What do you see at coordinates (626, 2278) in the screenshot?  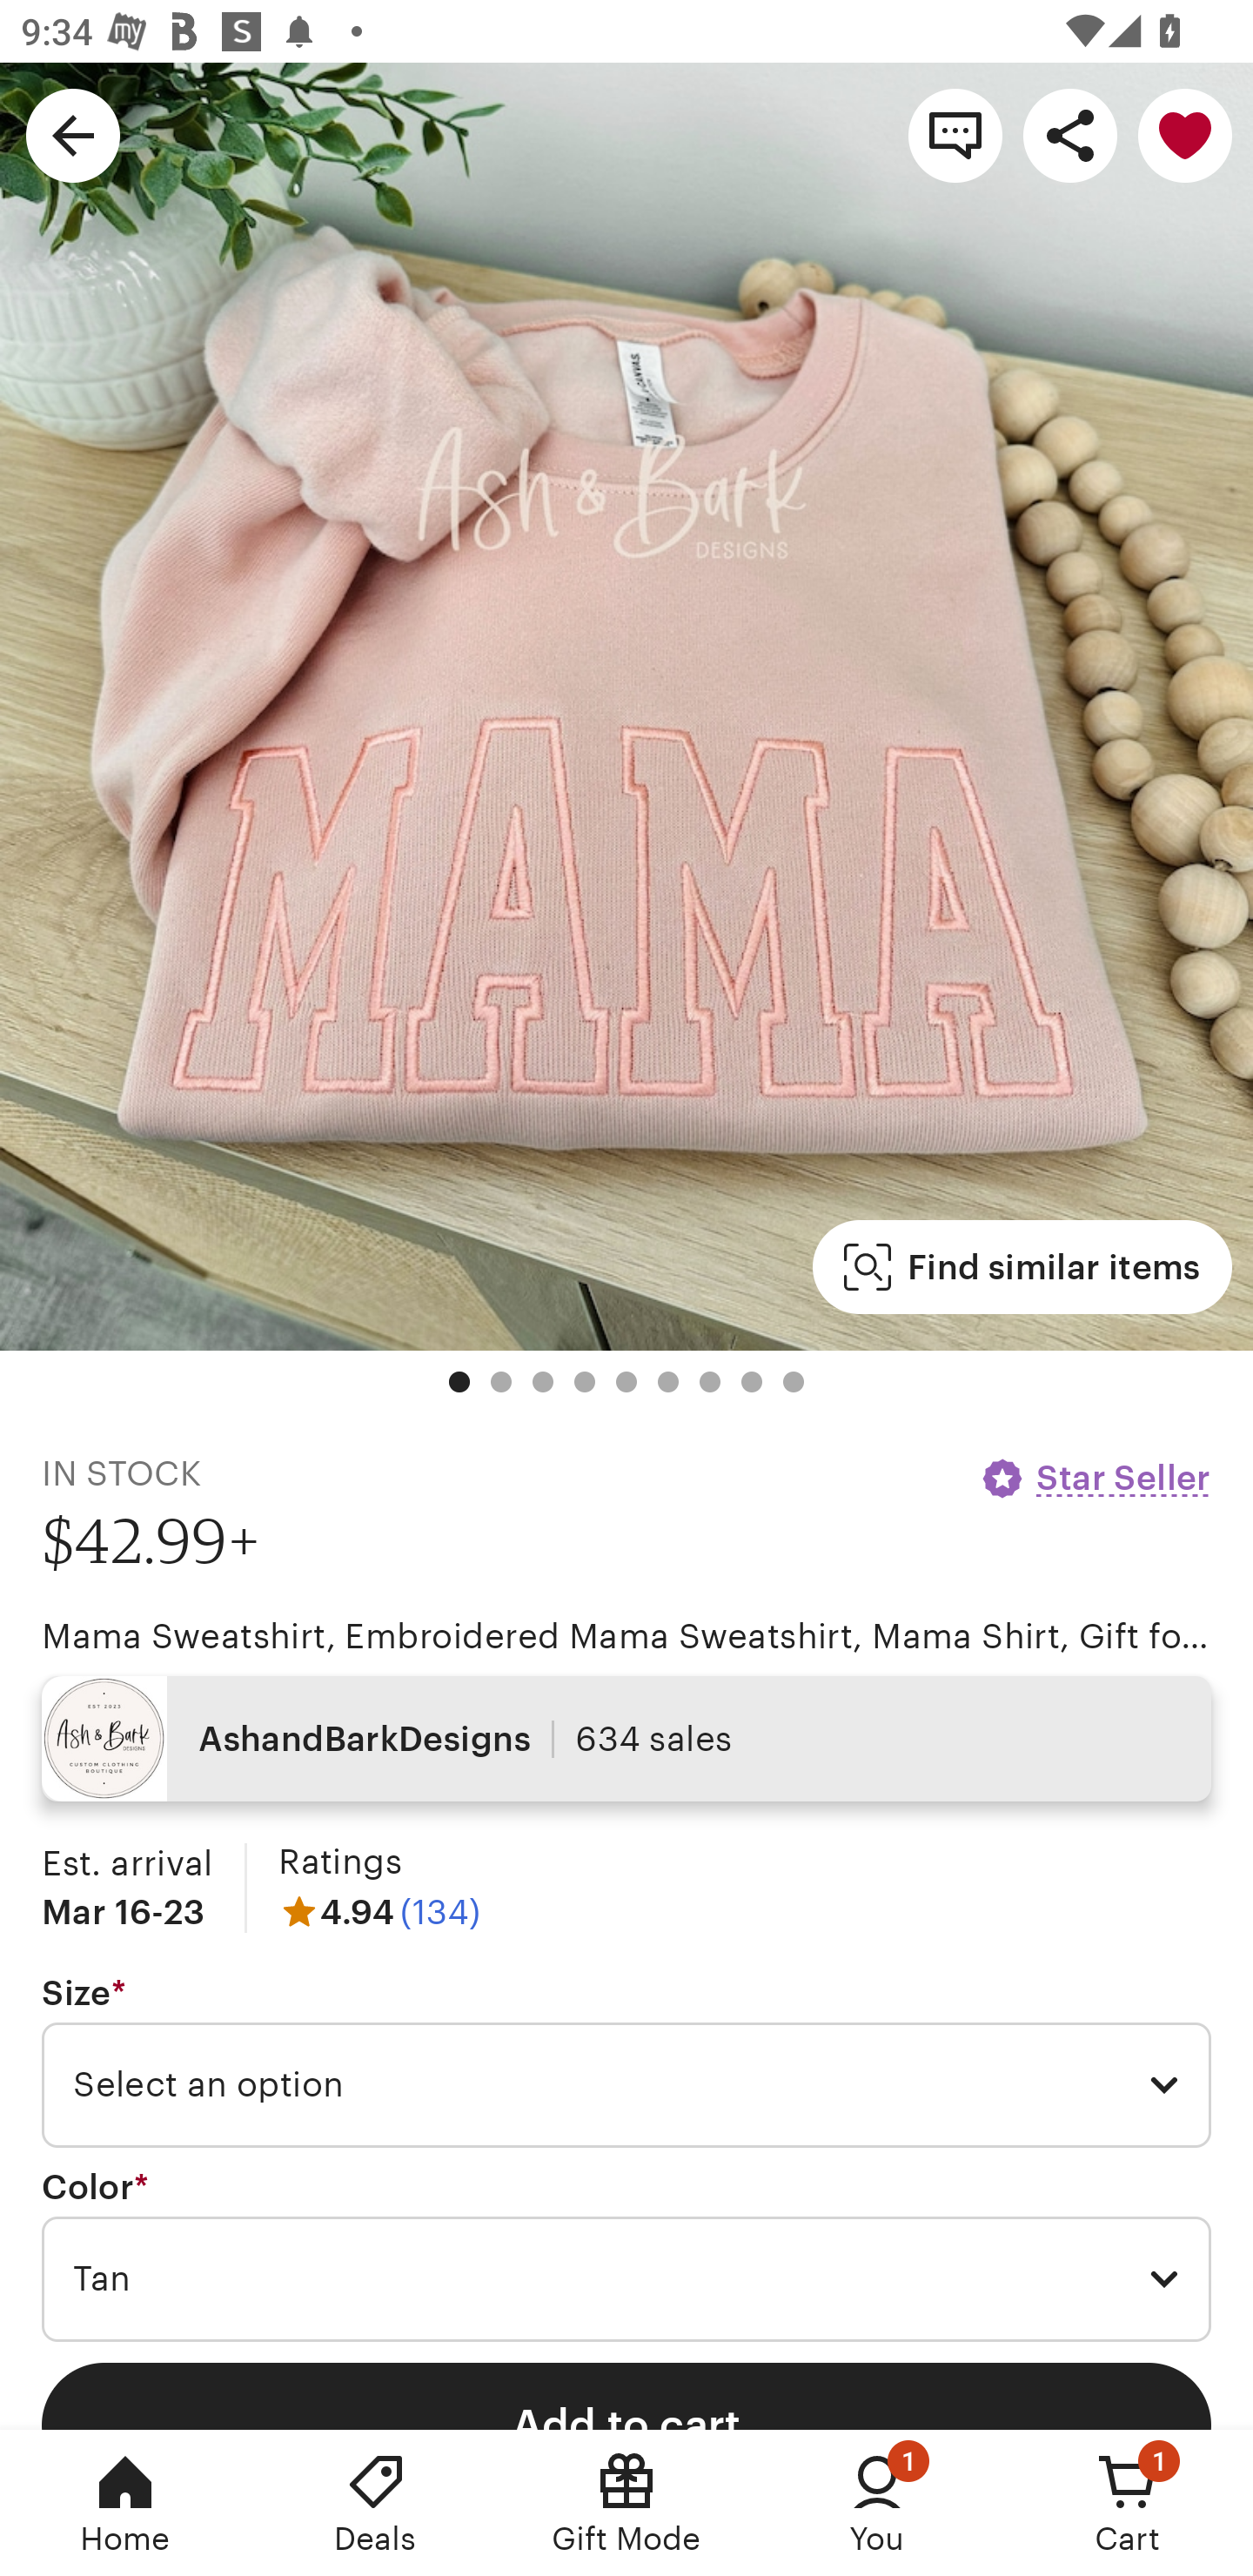 I see `Tan` at bounding box center [626, 2278].